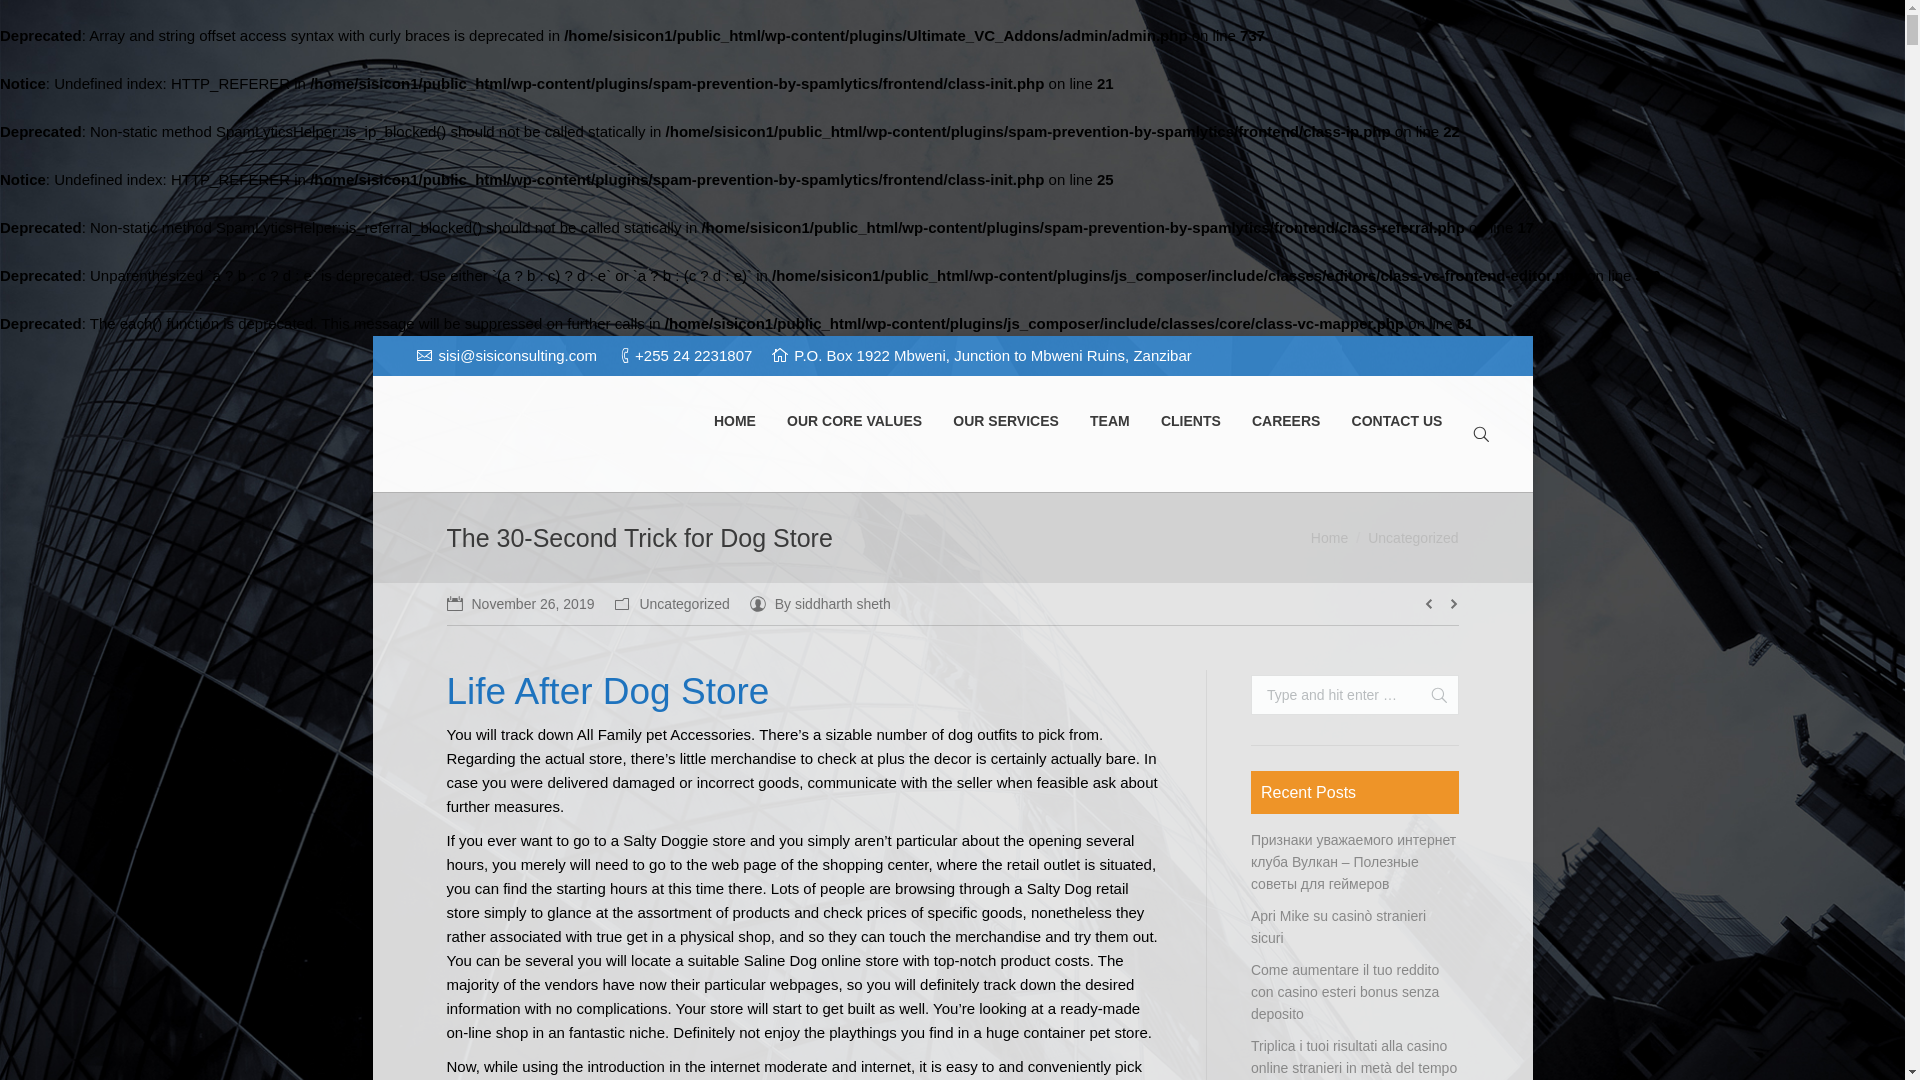 Image resolution: width=1920 pixels, height=1080 pixels. Describe the element at coordinates (23, 16) in the screenshot. I see `Go!` at that location.